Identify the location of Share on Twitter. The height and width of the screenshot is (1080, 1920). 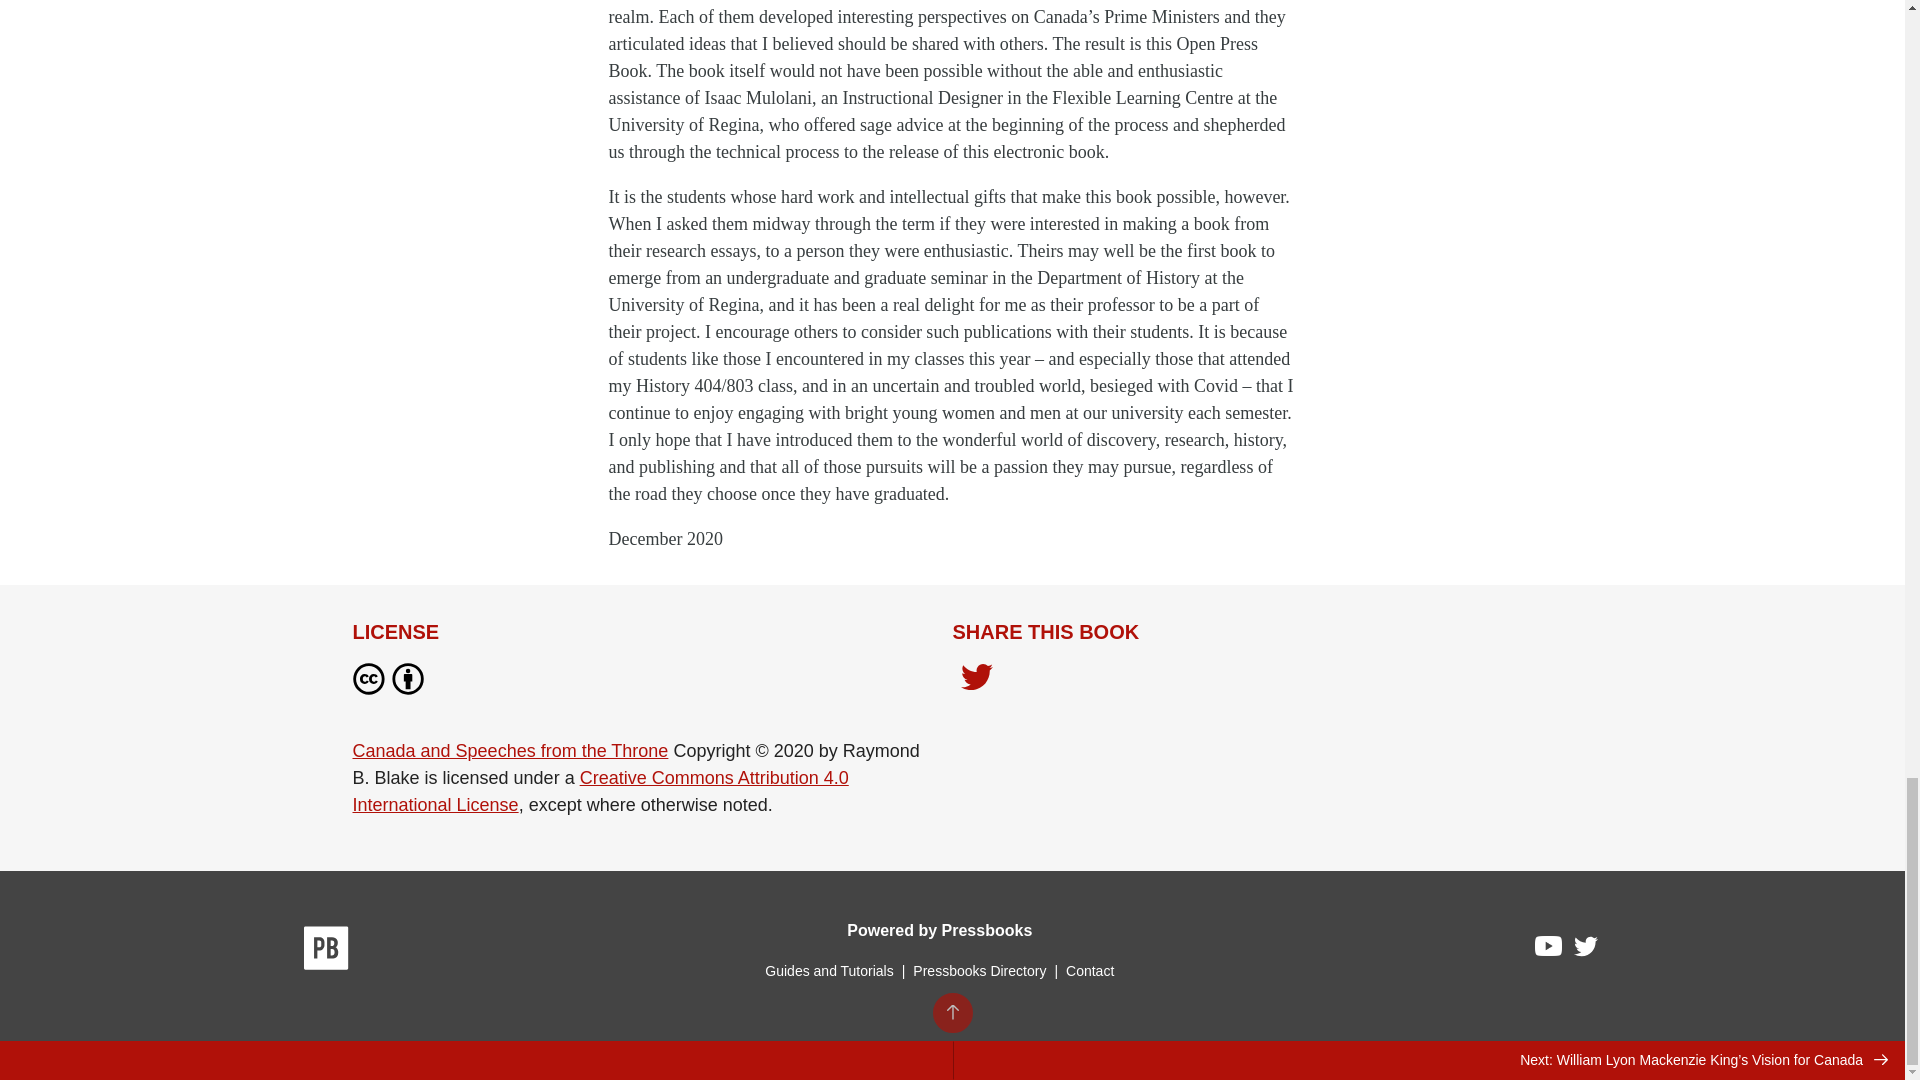
(976, 679).